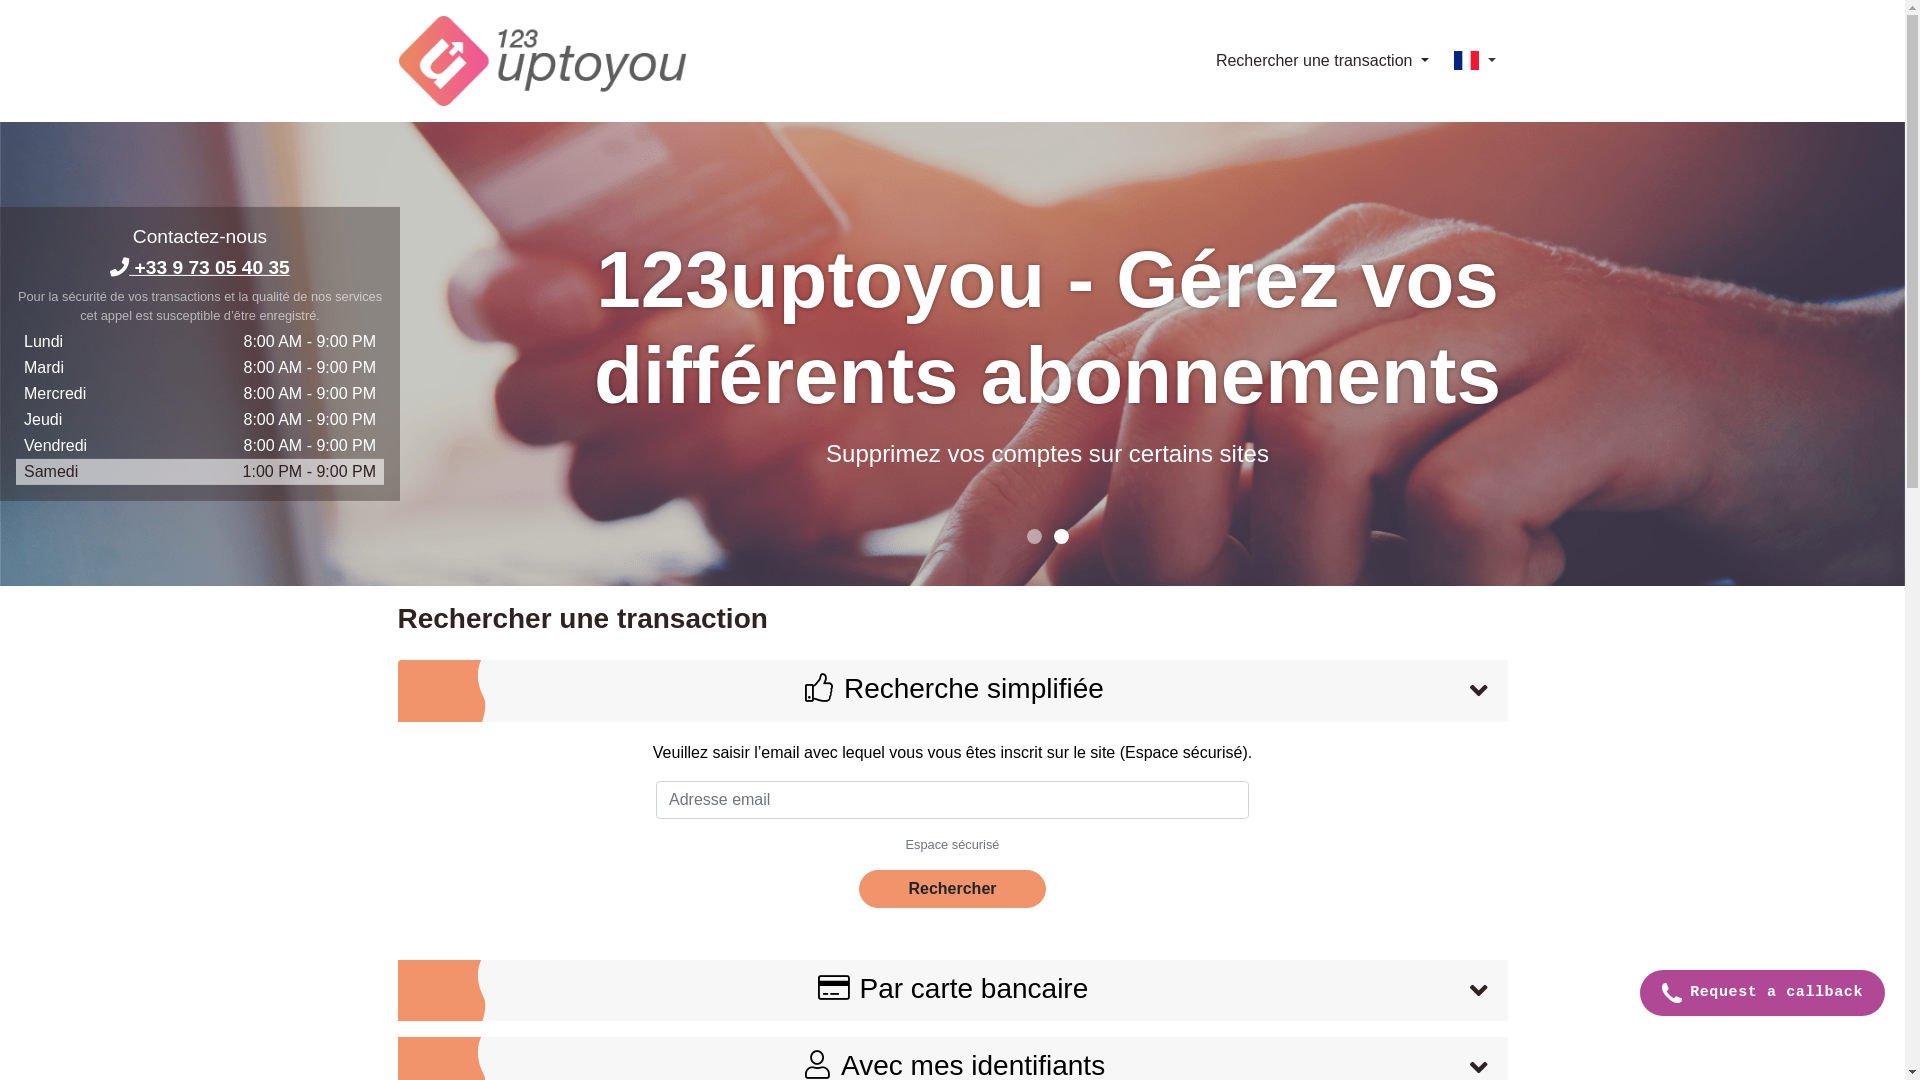  Describe the element at coordinates (200, 268) in the screenshot. I see `+33 9 73 05 40 35` at that location.